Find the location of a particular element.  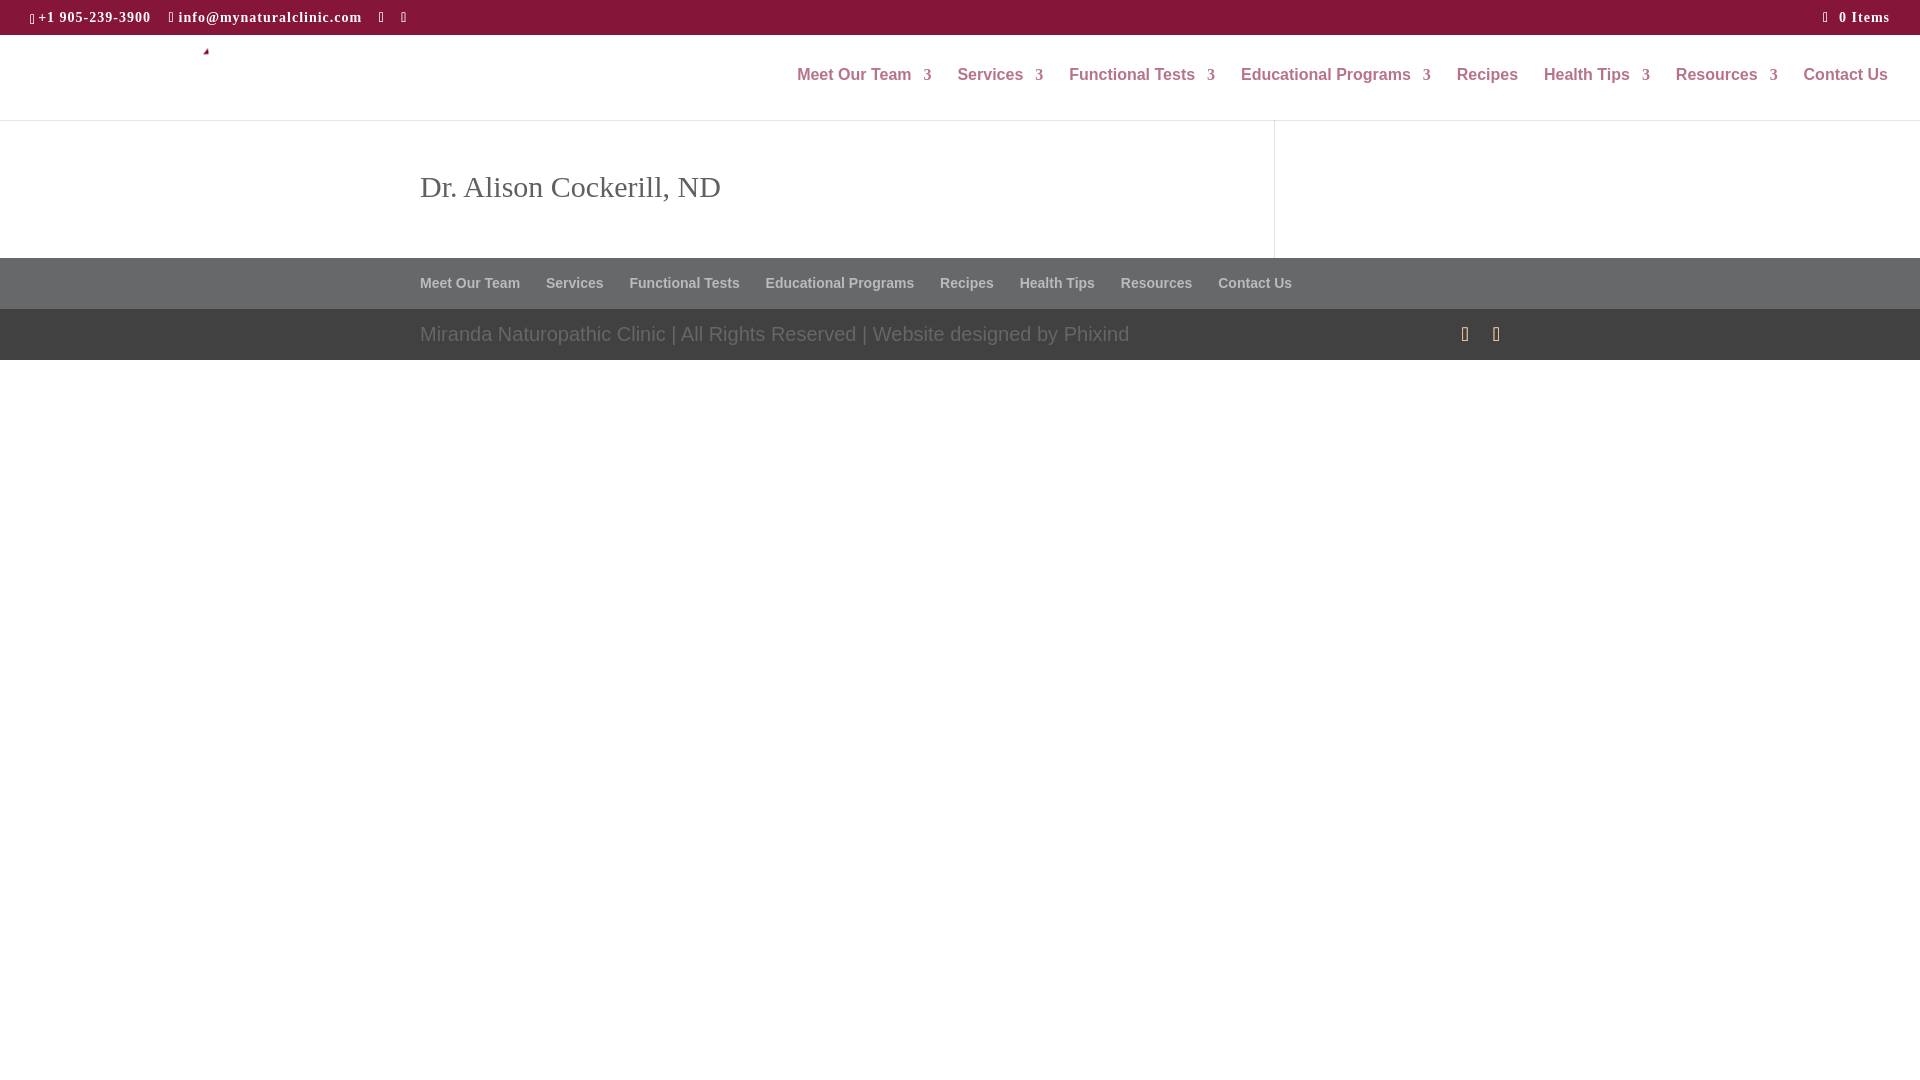

Educational Programs is located at coordinates (1335, 94).